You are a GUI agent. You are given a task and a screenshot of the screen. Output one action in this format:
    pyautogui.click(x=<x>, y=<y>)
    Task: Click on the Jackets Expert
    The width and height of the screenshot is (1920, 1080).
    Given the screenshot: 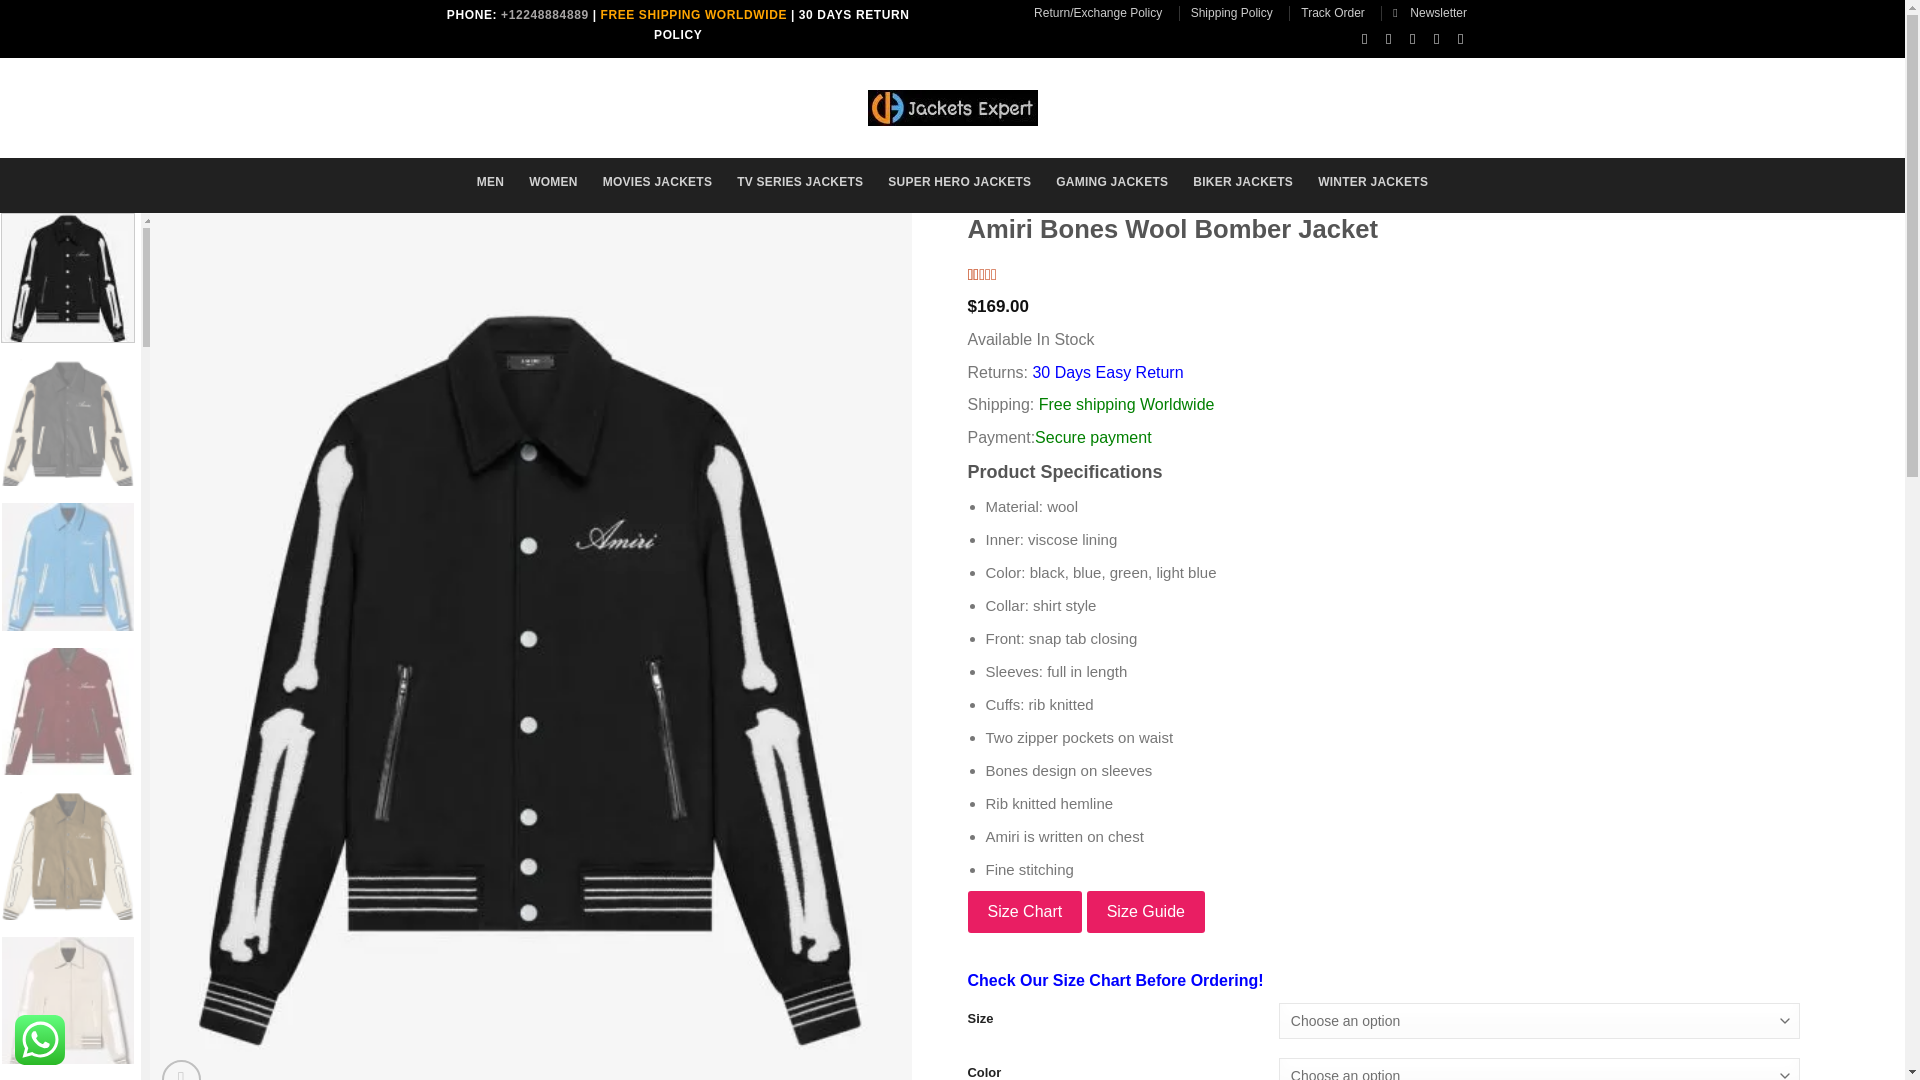 What is the action you would take?
    pyautogui.click(x=952, y=108)
    